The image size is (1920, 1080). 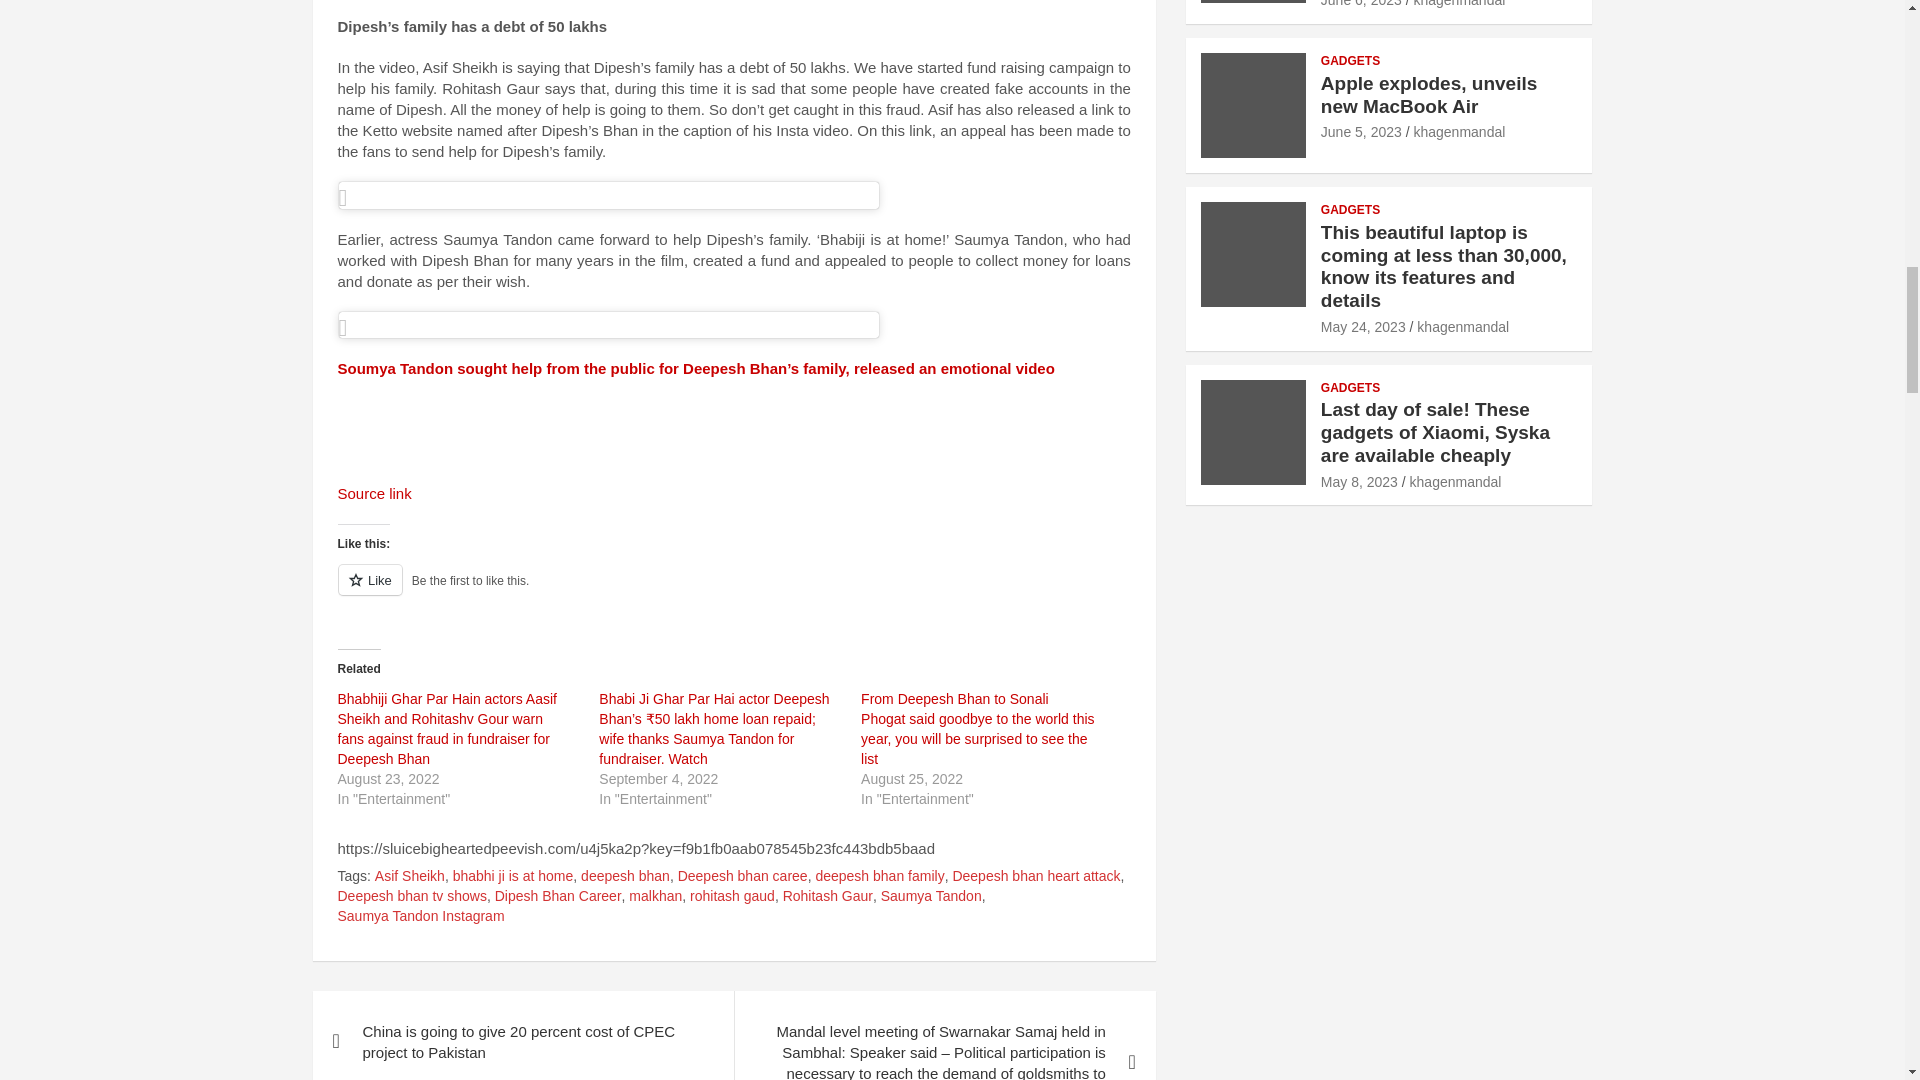 I want to click on Like or Reblog, so click(x=734, y=590).